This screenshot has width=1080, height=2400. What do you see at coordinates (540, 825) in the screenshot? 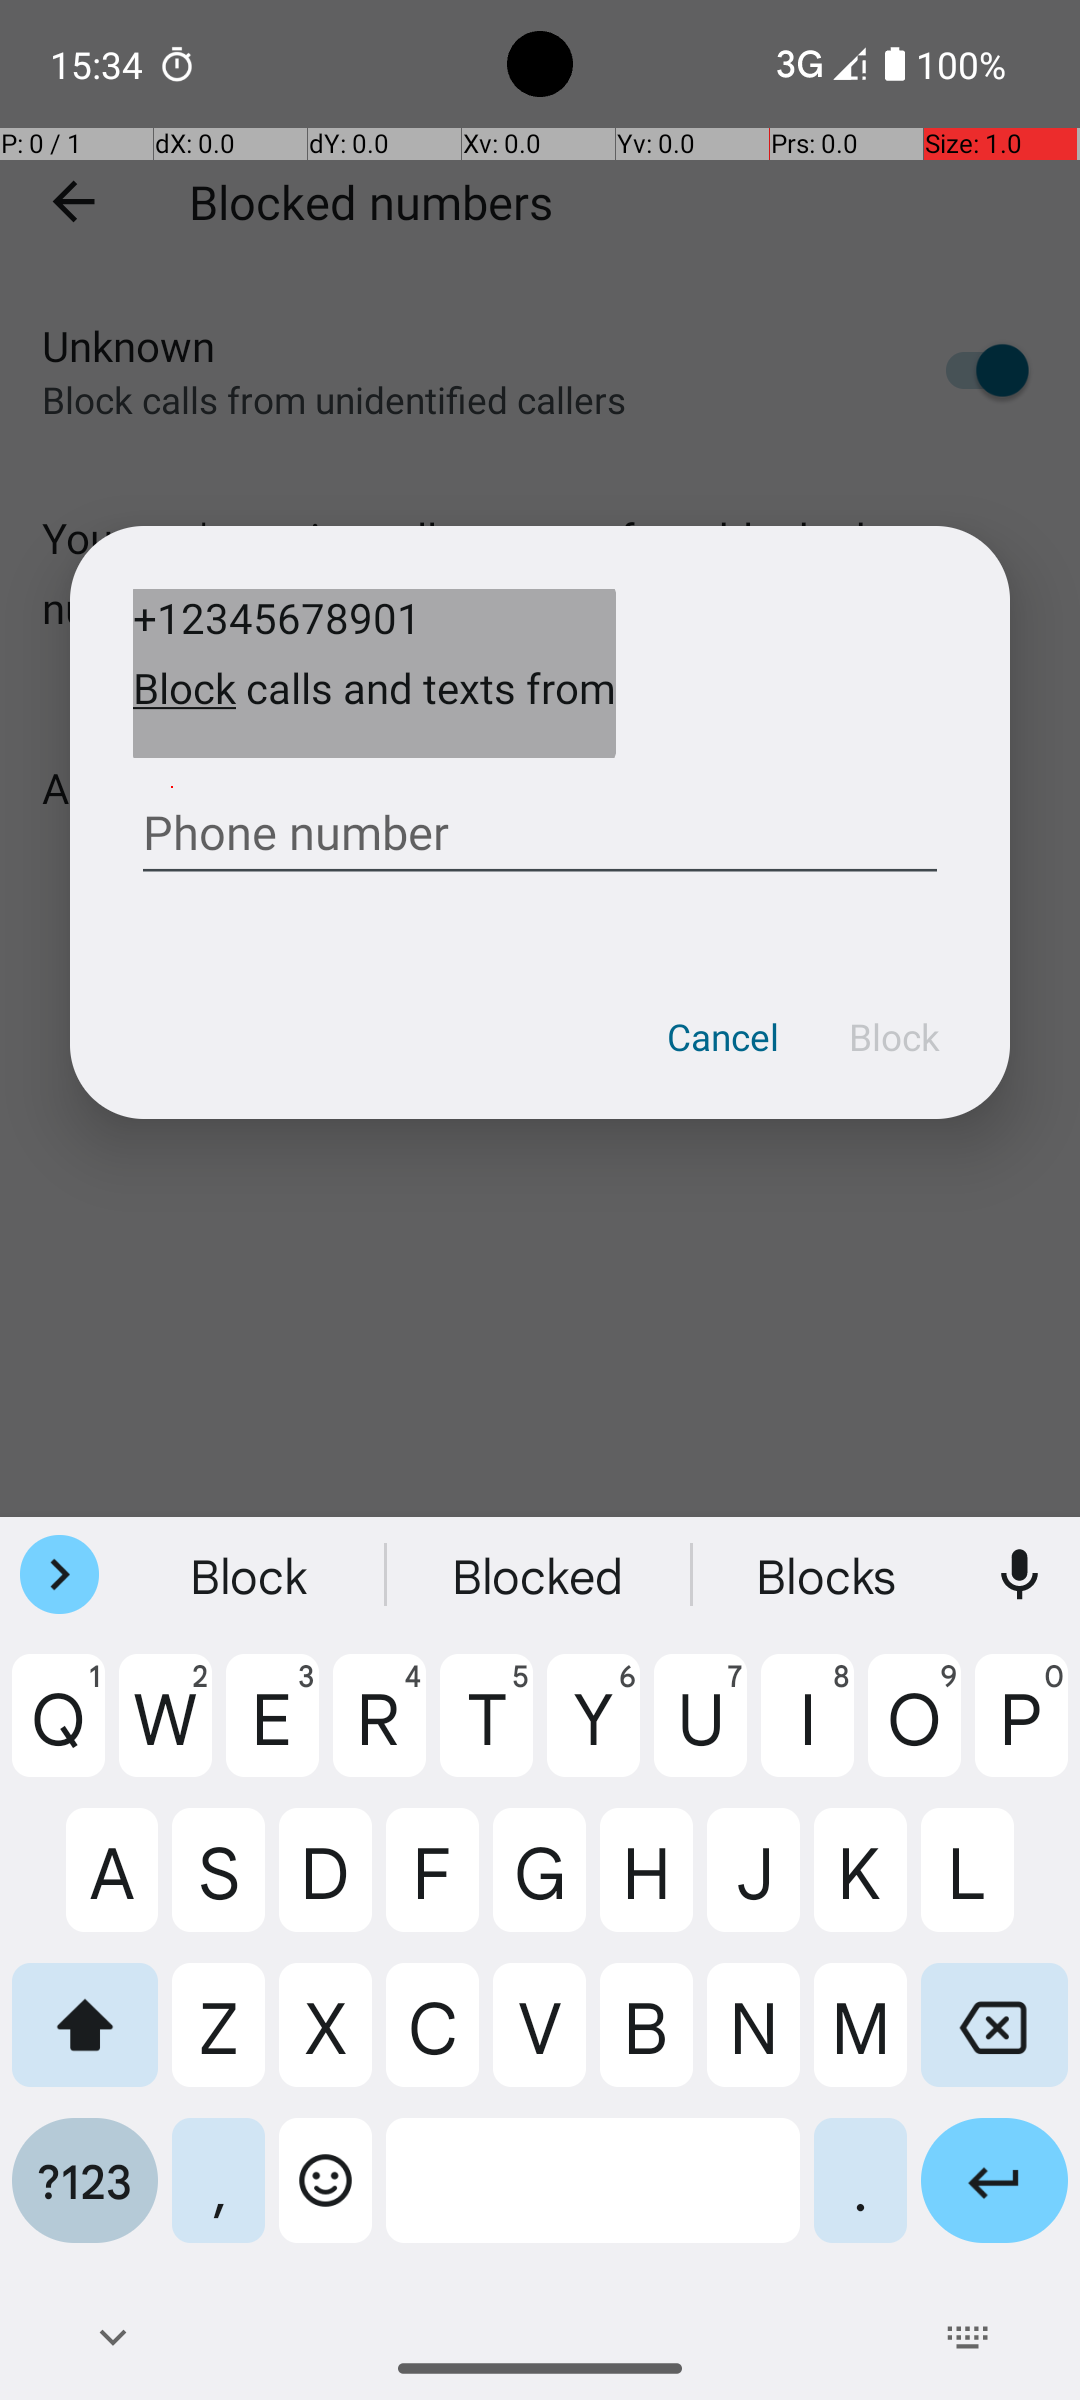
I see `Phone number` at bounding box center [540, 825].